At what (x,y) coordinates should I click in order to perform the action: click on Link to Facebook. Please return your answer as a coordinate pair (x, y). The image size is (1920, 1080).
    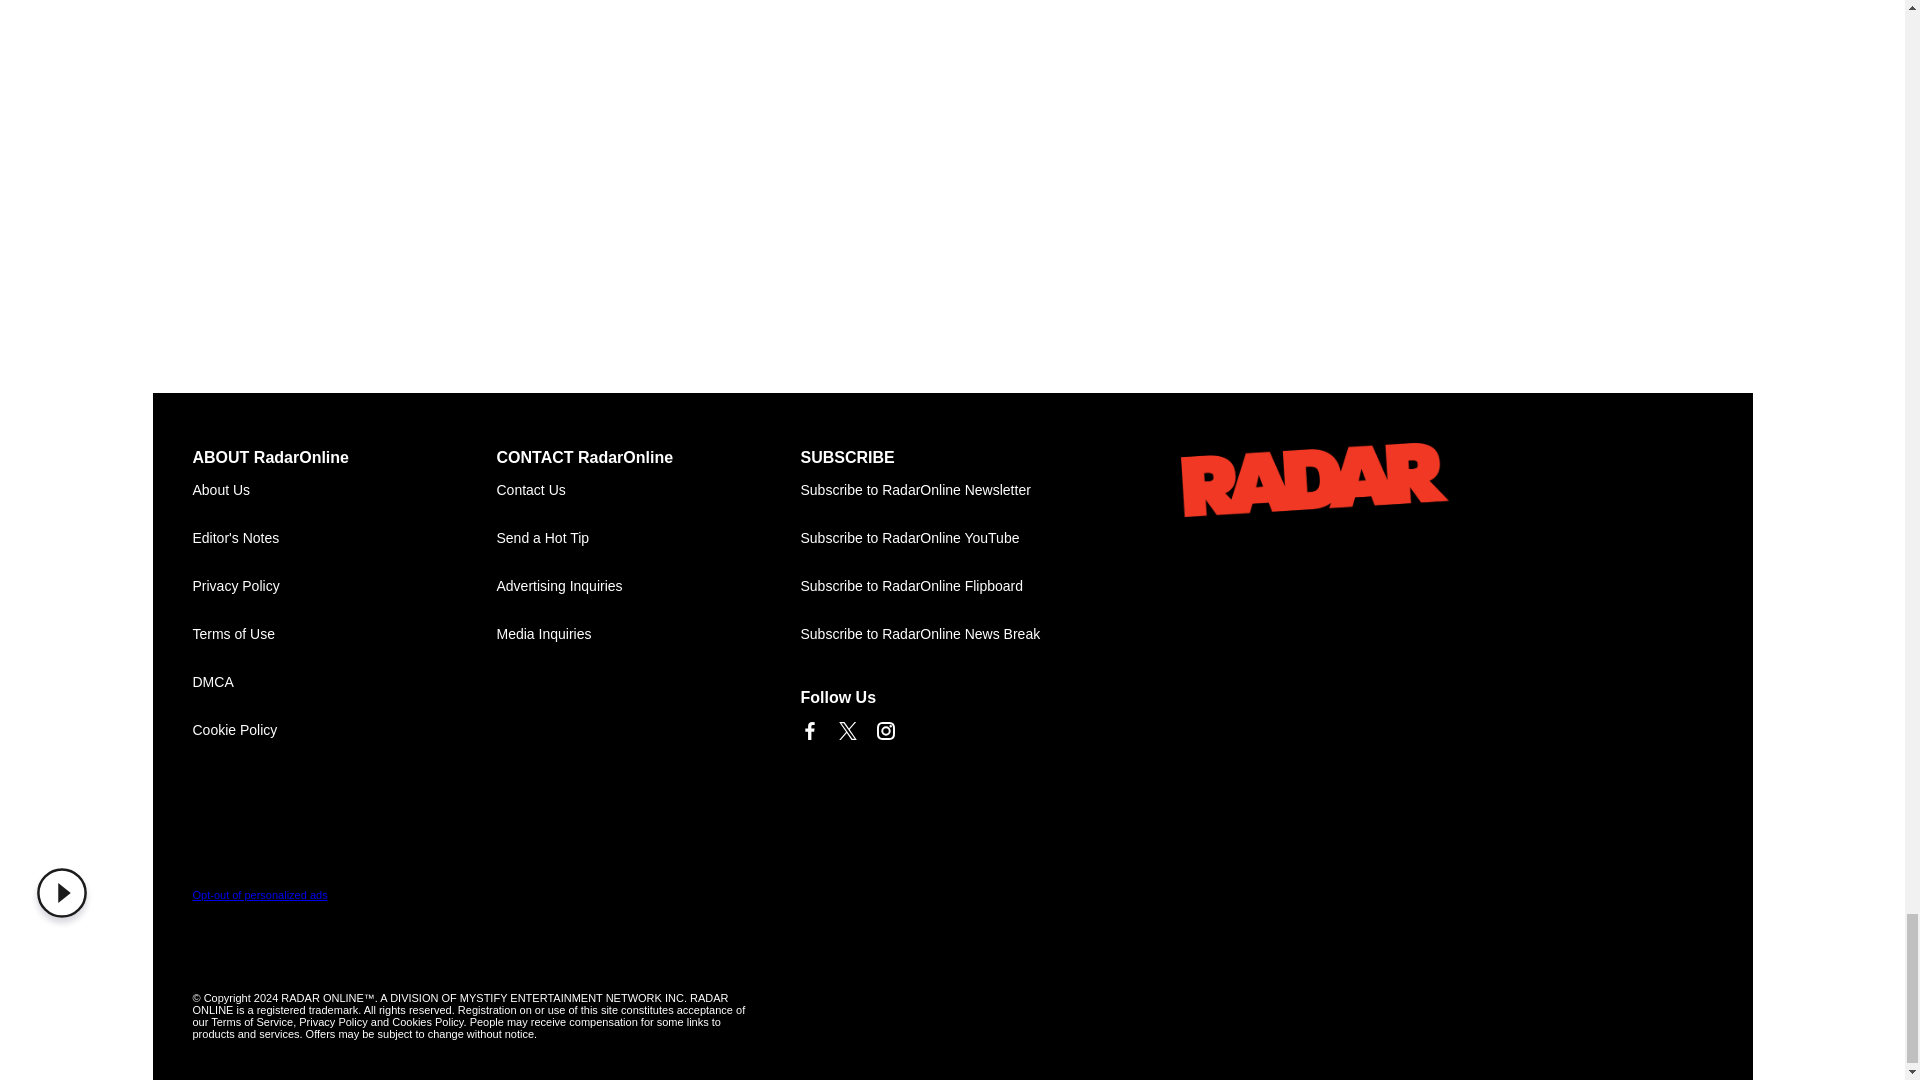
    Looking at the image, I should click on (808, 730).